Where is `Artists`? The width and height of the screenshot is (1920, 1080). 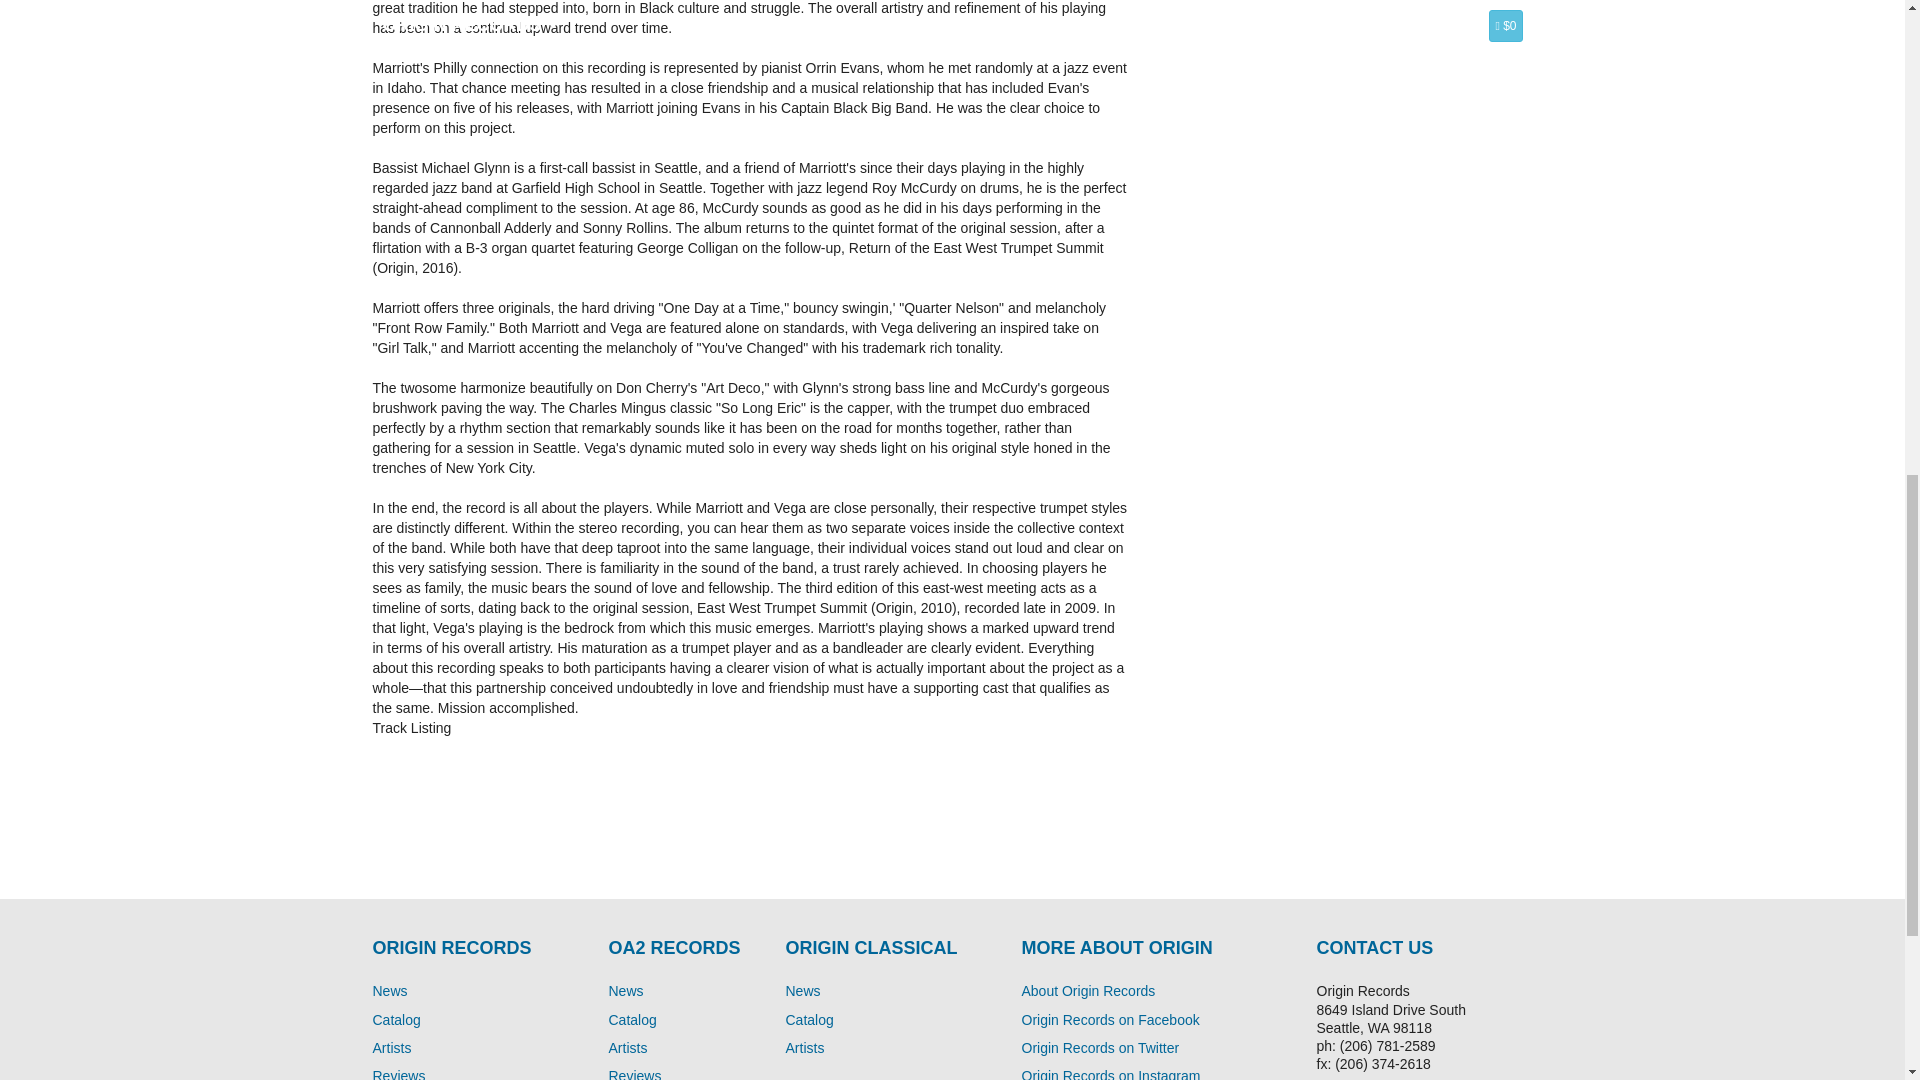 Artists is located at coordinates (628, 1048).